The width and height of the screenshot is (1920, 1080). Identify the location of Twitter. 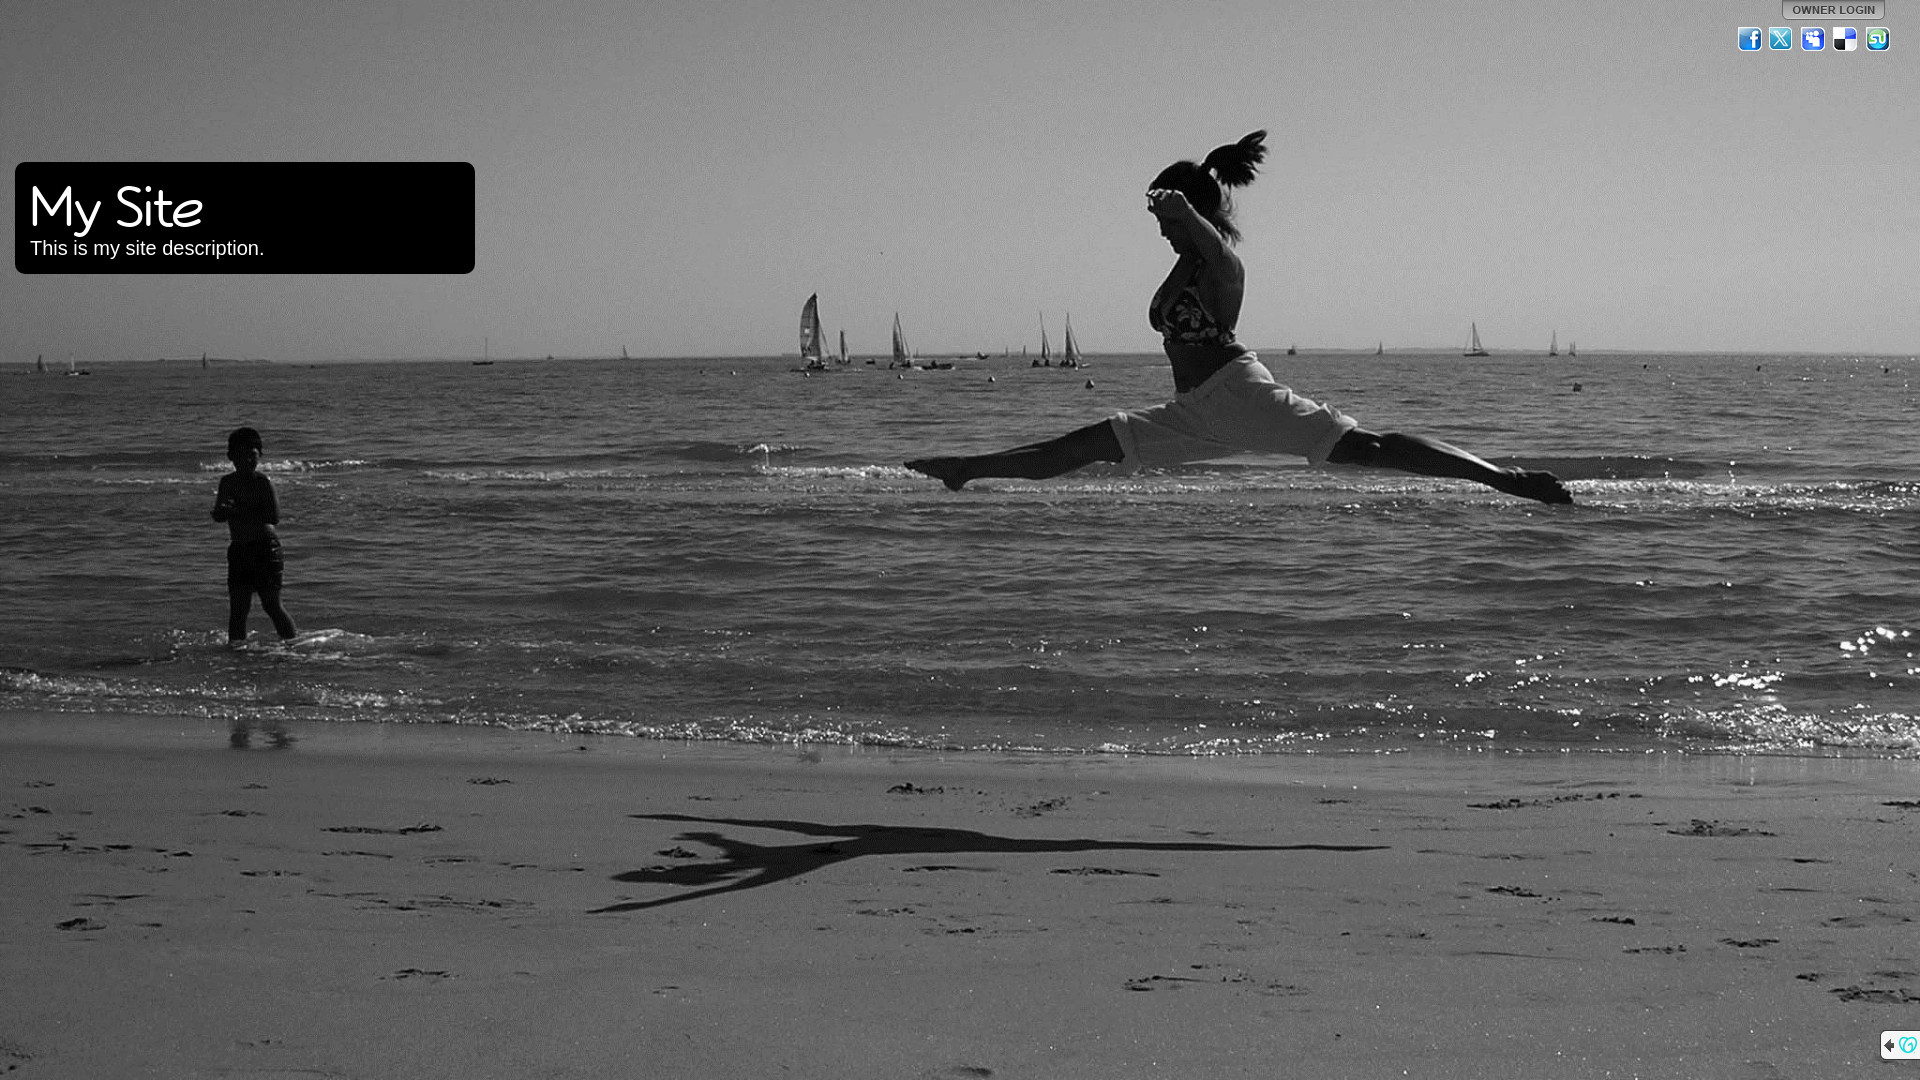
(1782, 39).